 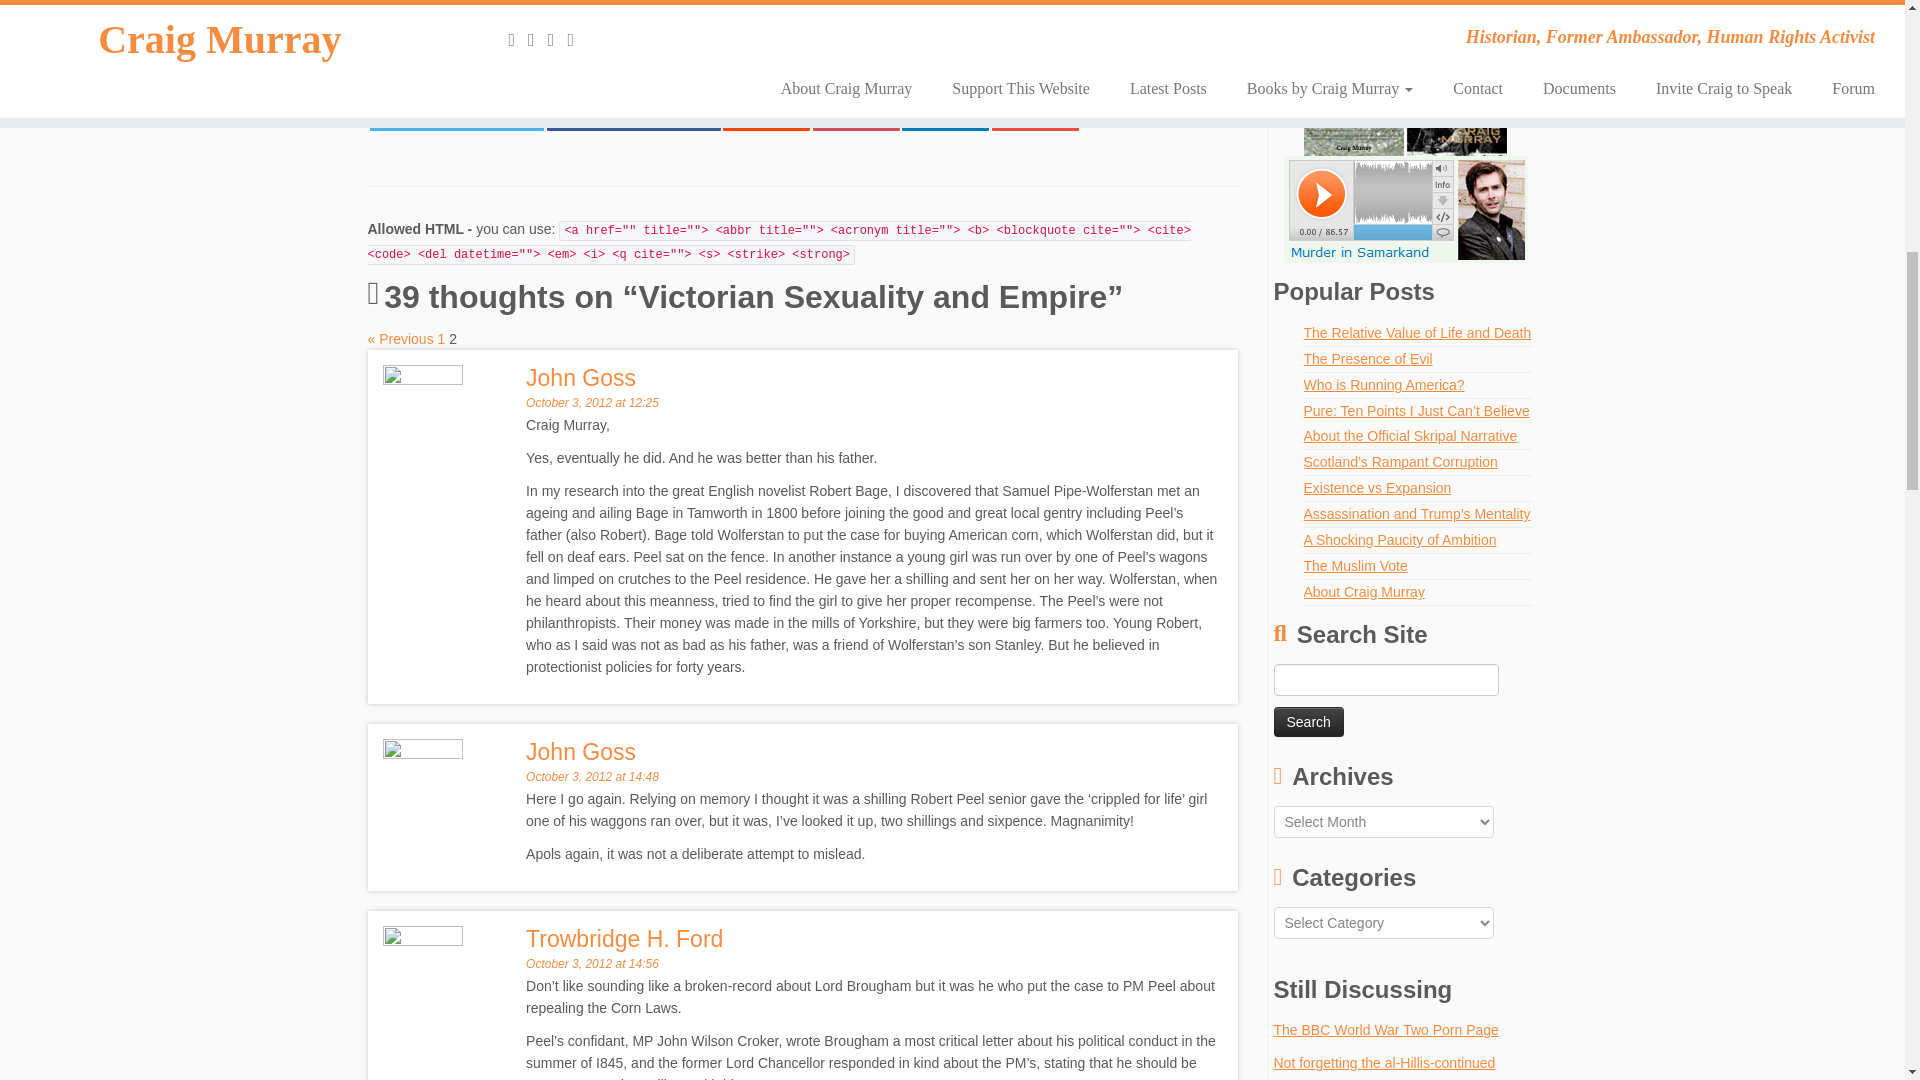 What do you see at coordinates (456, 113) in the screenshot?
I see `Trowbridge H. Ford` at bounding box center [456, 113].